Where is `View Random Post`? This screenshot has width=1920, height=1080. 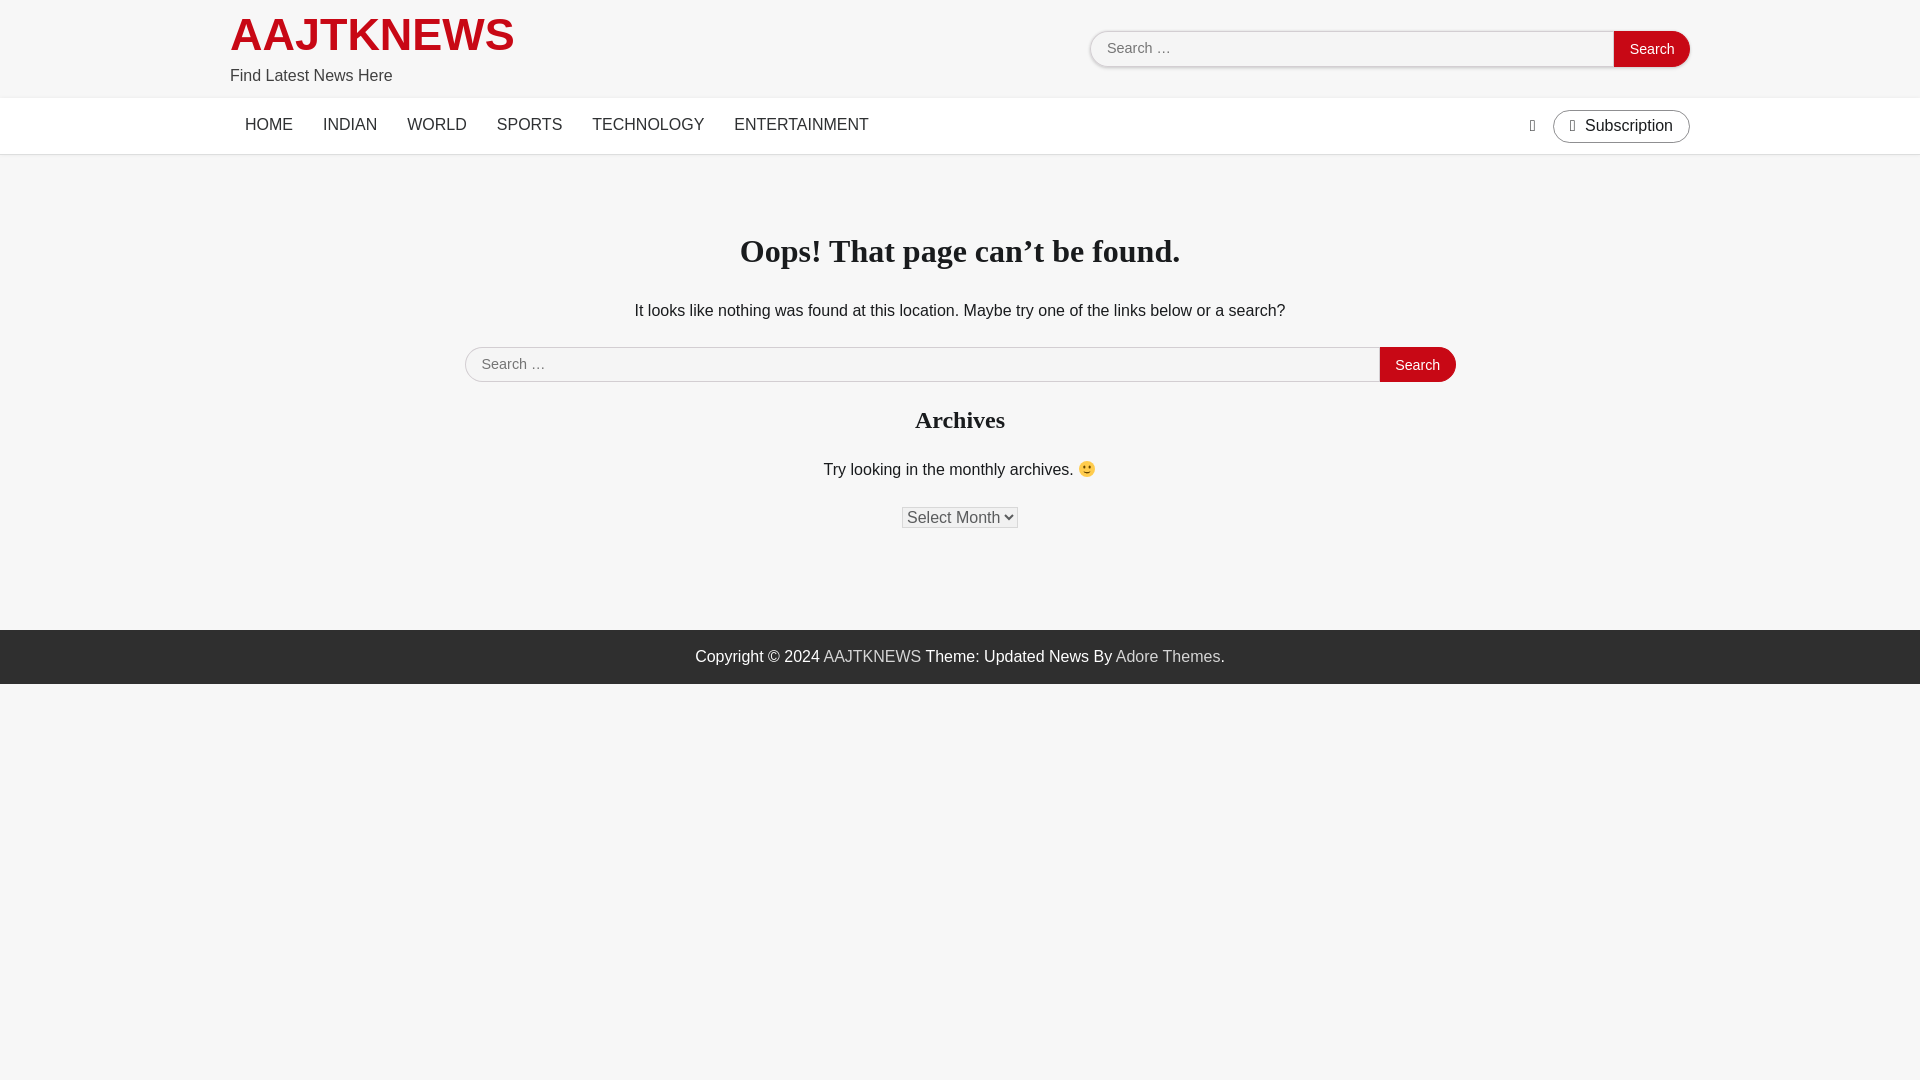 View Random Post is located at coordinates (1532, 126).